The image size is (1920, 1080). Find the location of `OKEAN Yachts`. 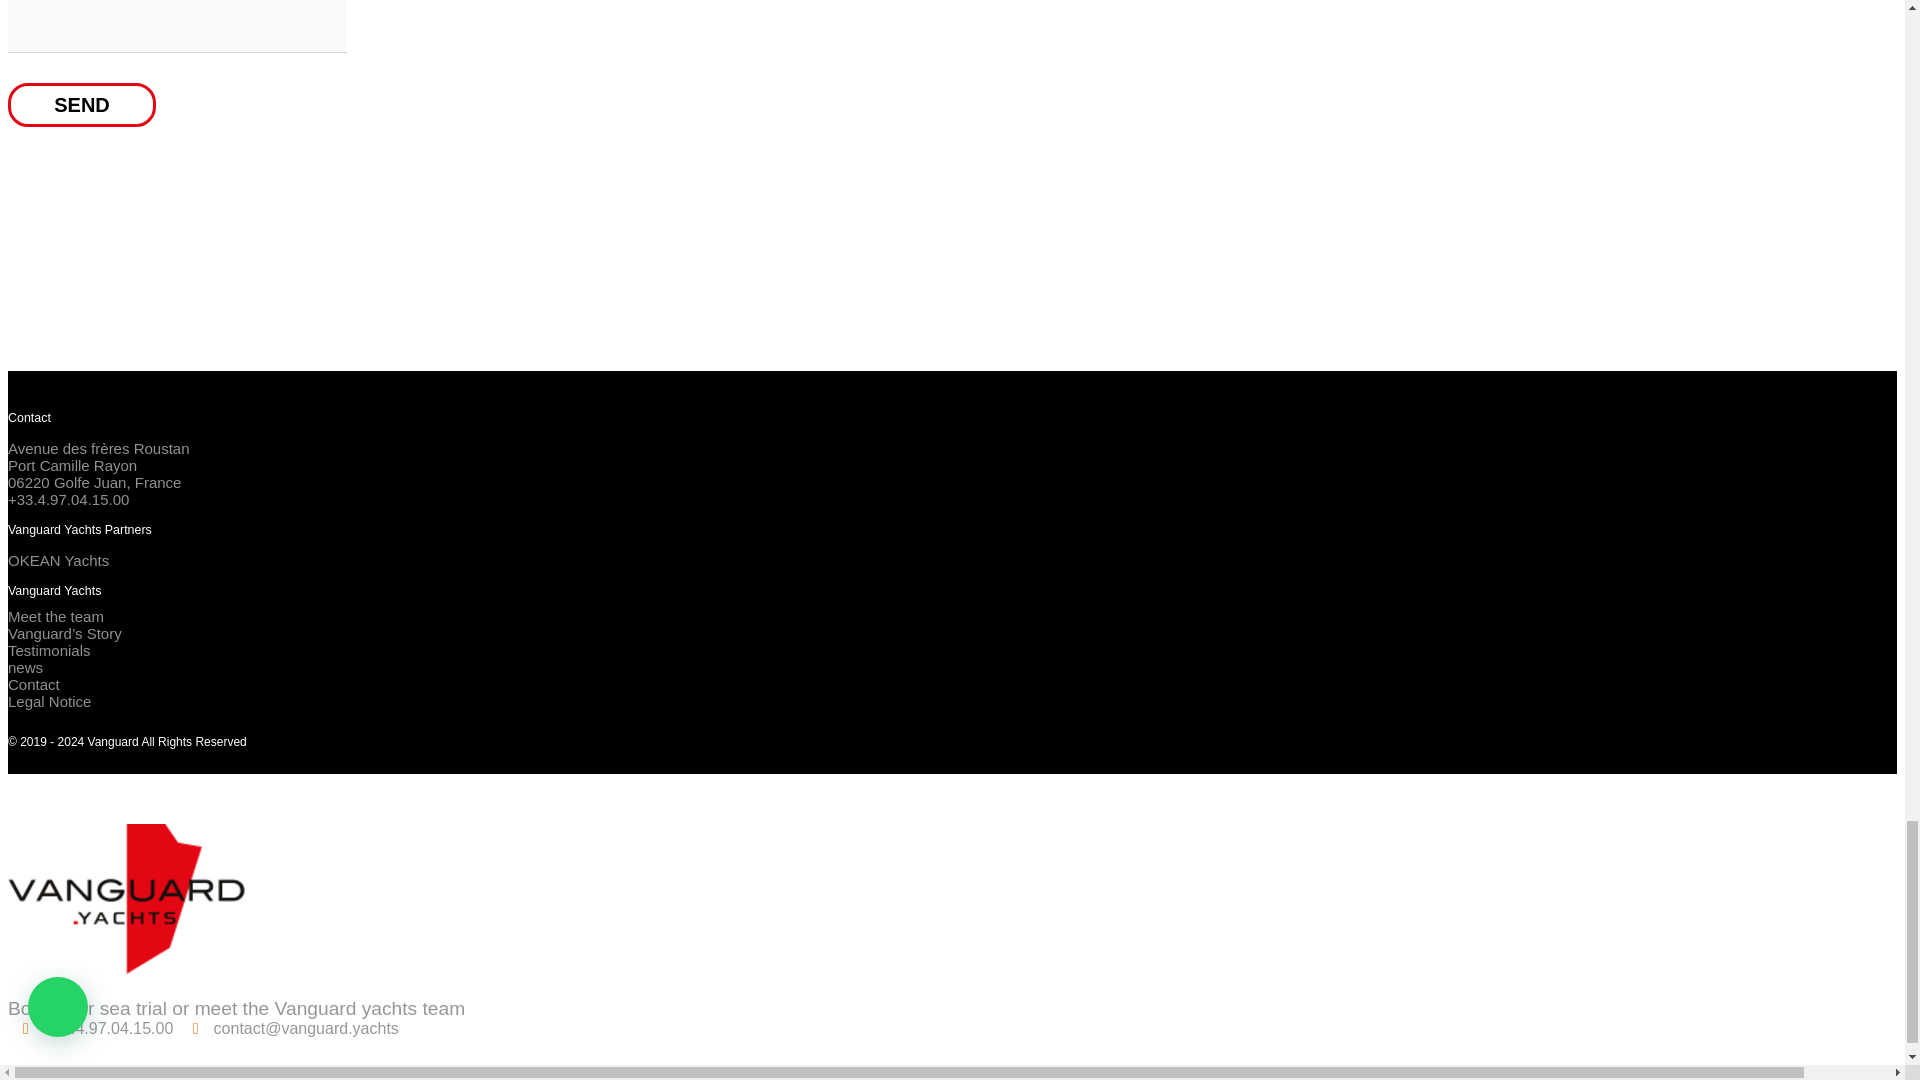

OKEAN Yachts is located at coordinates (58, 560).